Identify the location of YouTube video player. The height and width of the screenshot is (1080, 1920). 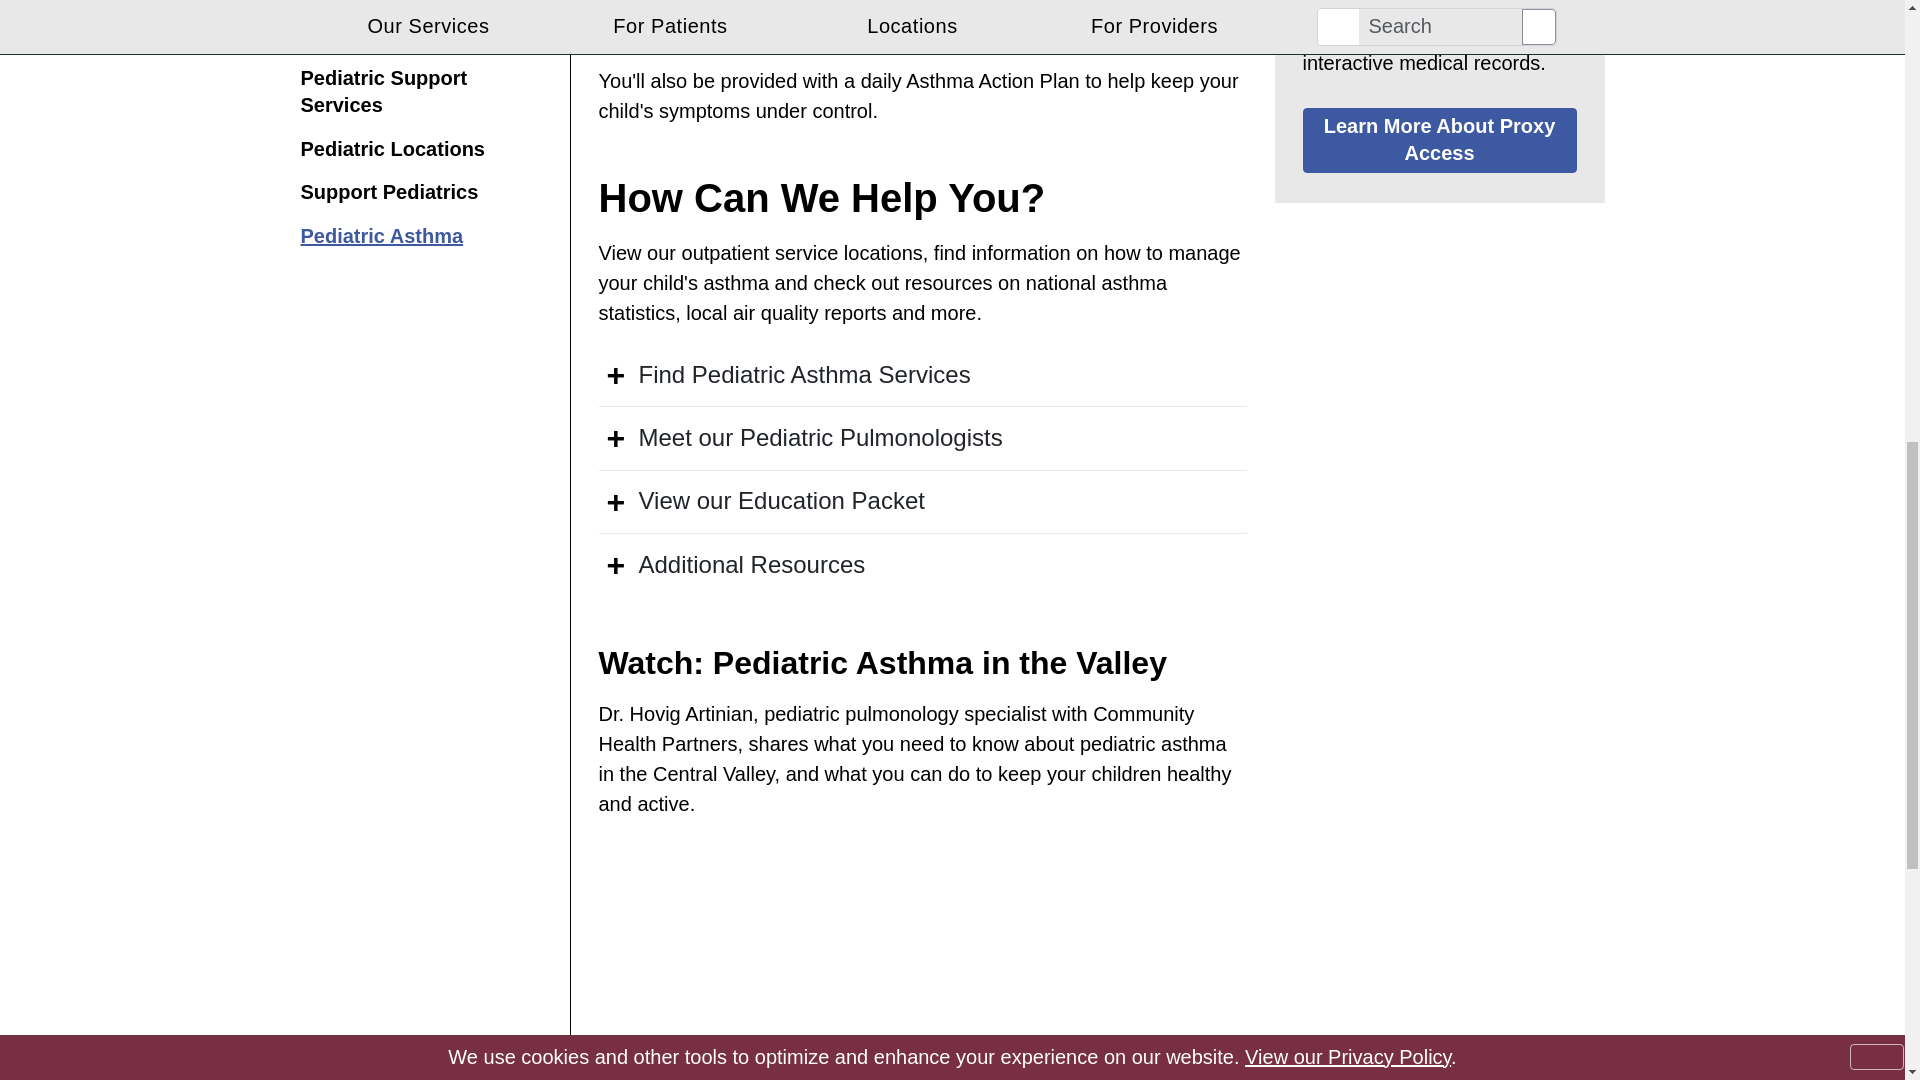
(922, 964).